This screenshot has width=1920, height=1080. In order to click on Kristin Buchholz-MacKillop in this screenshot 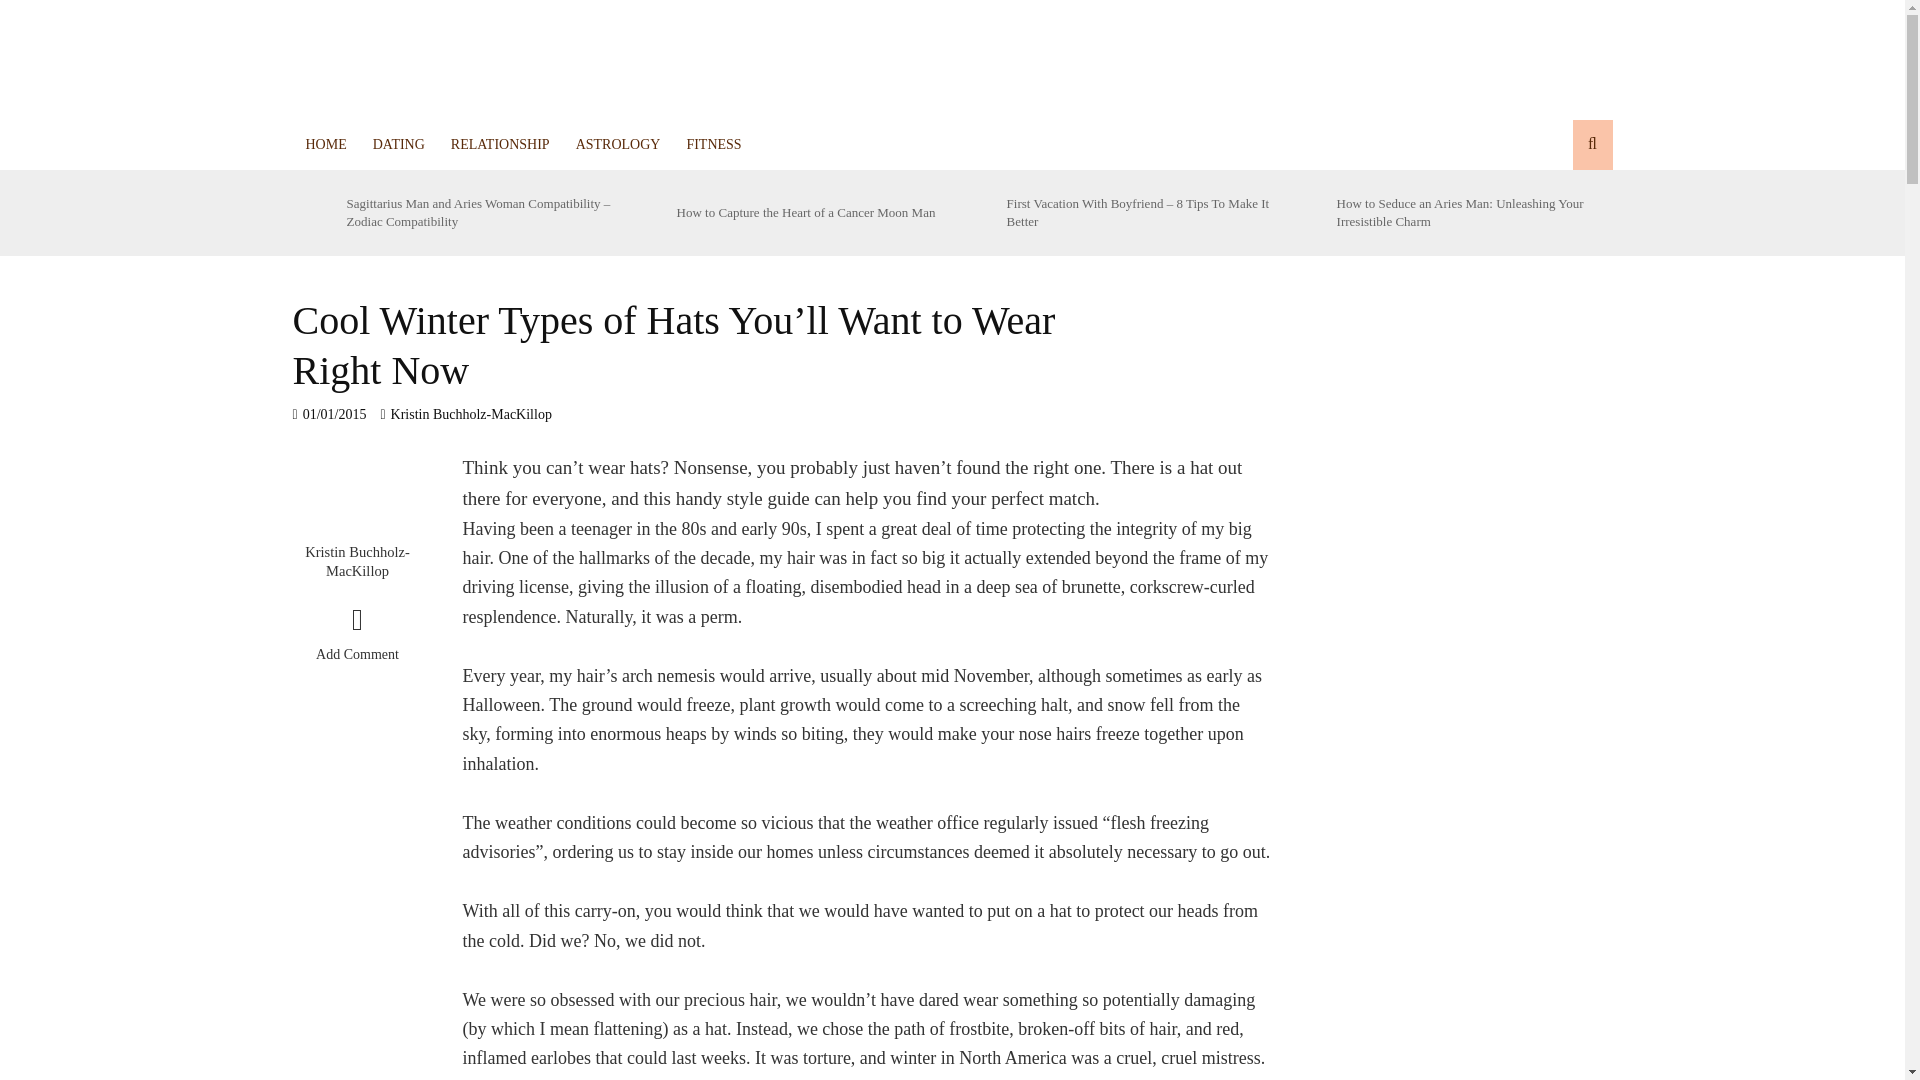, I will do `click(472, 416)`.